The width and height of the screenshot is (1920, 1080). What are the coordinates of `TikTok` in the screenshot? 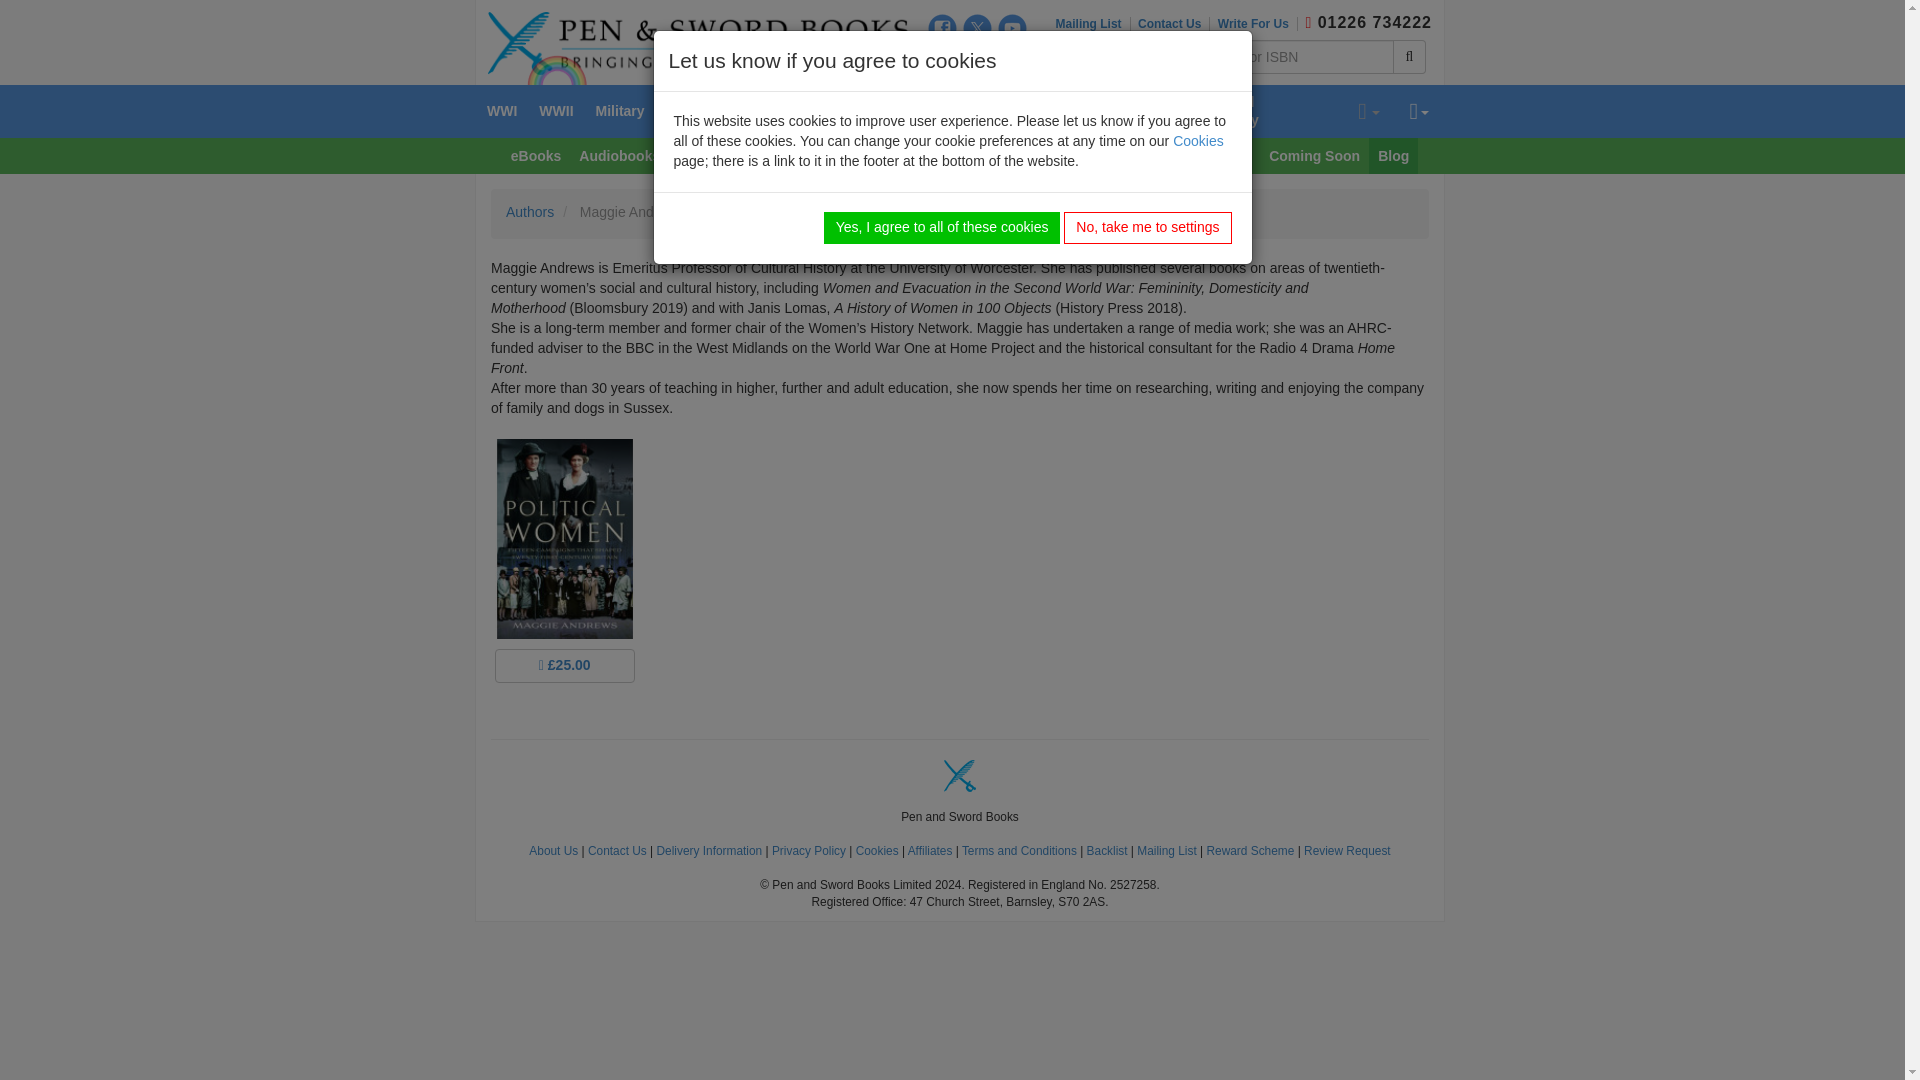 It's located at (978, 60).